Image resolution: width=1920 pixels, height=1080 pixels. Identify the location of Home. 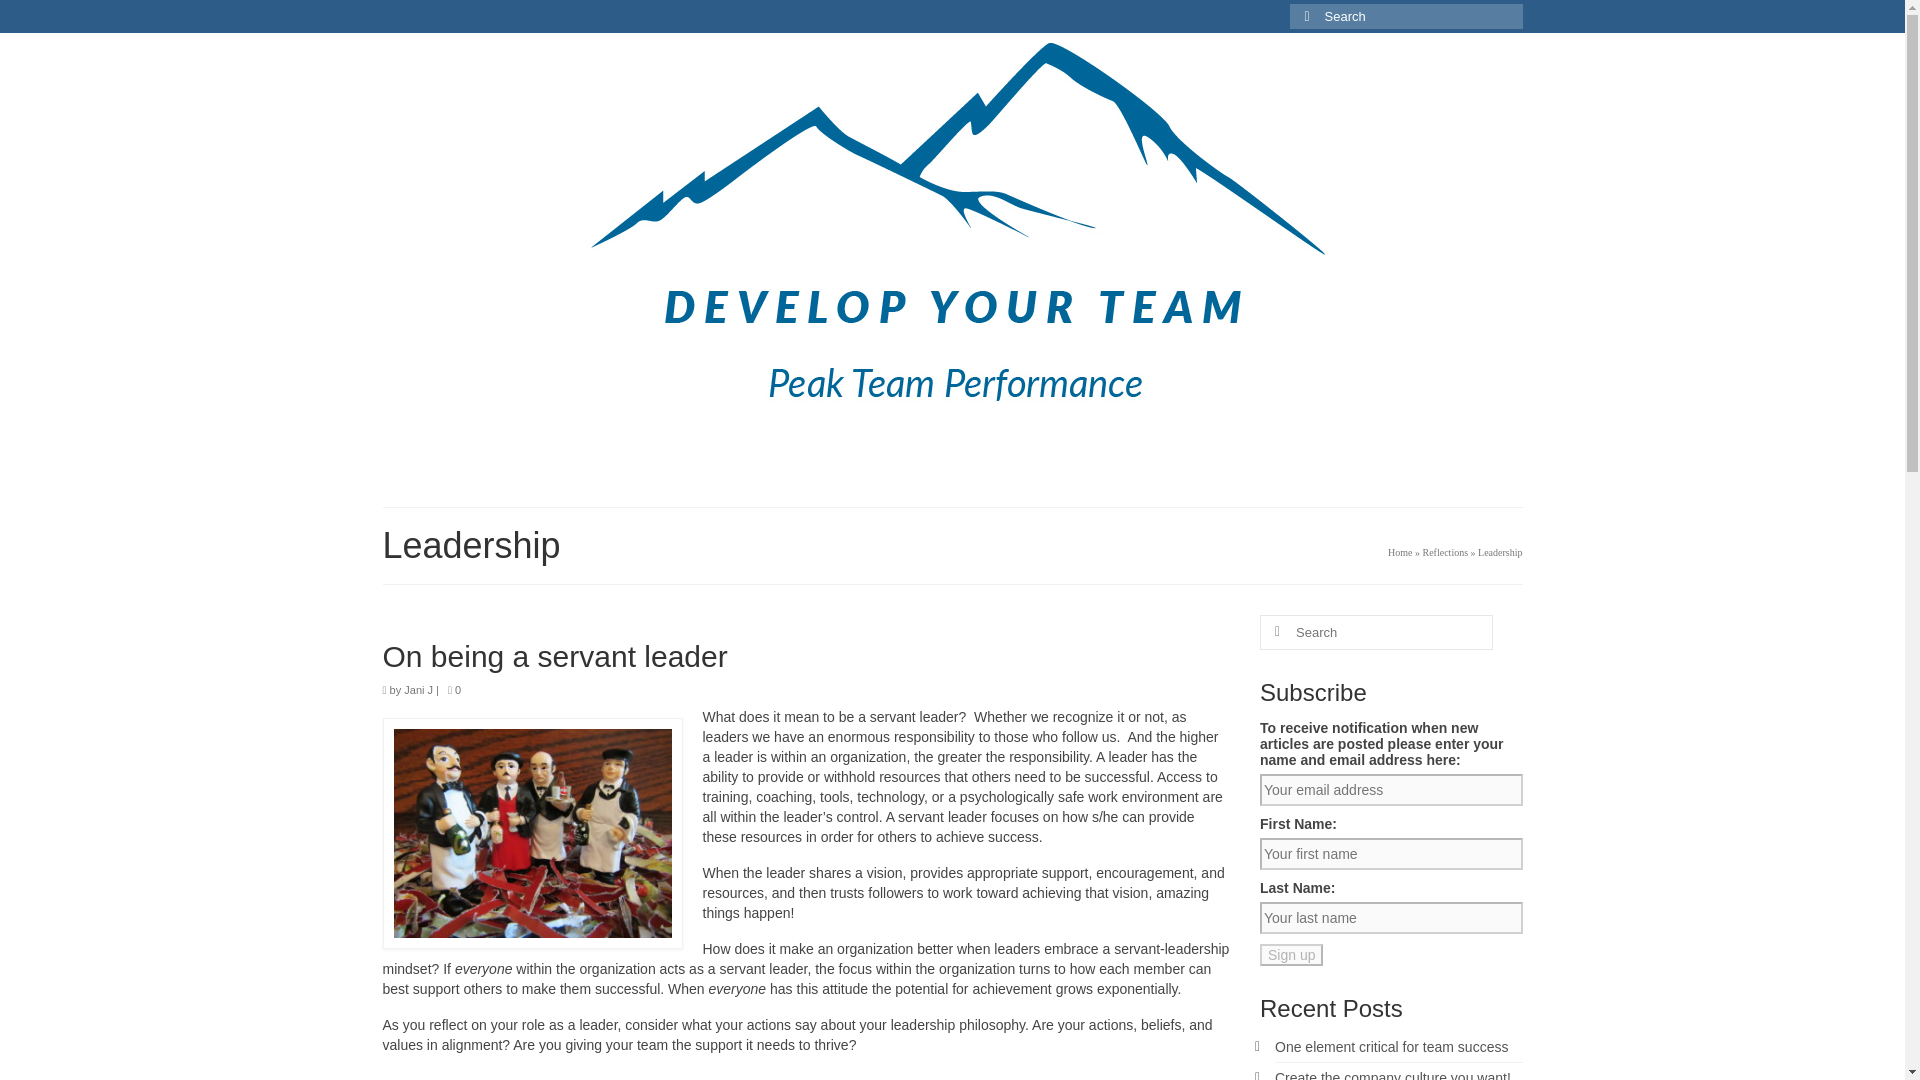
(476, 448).